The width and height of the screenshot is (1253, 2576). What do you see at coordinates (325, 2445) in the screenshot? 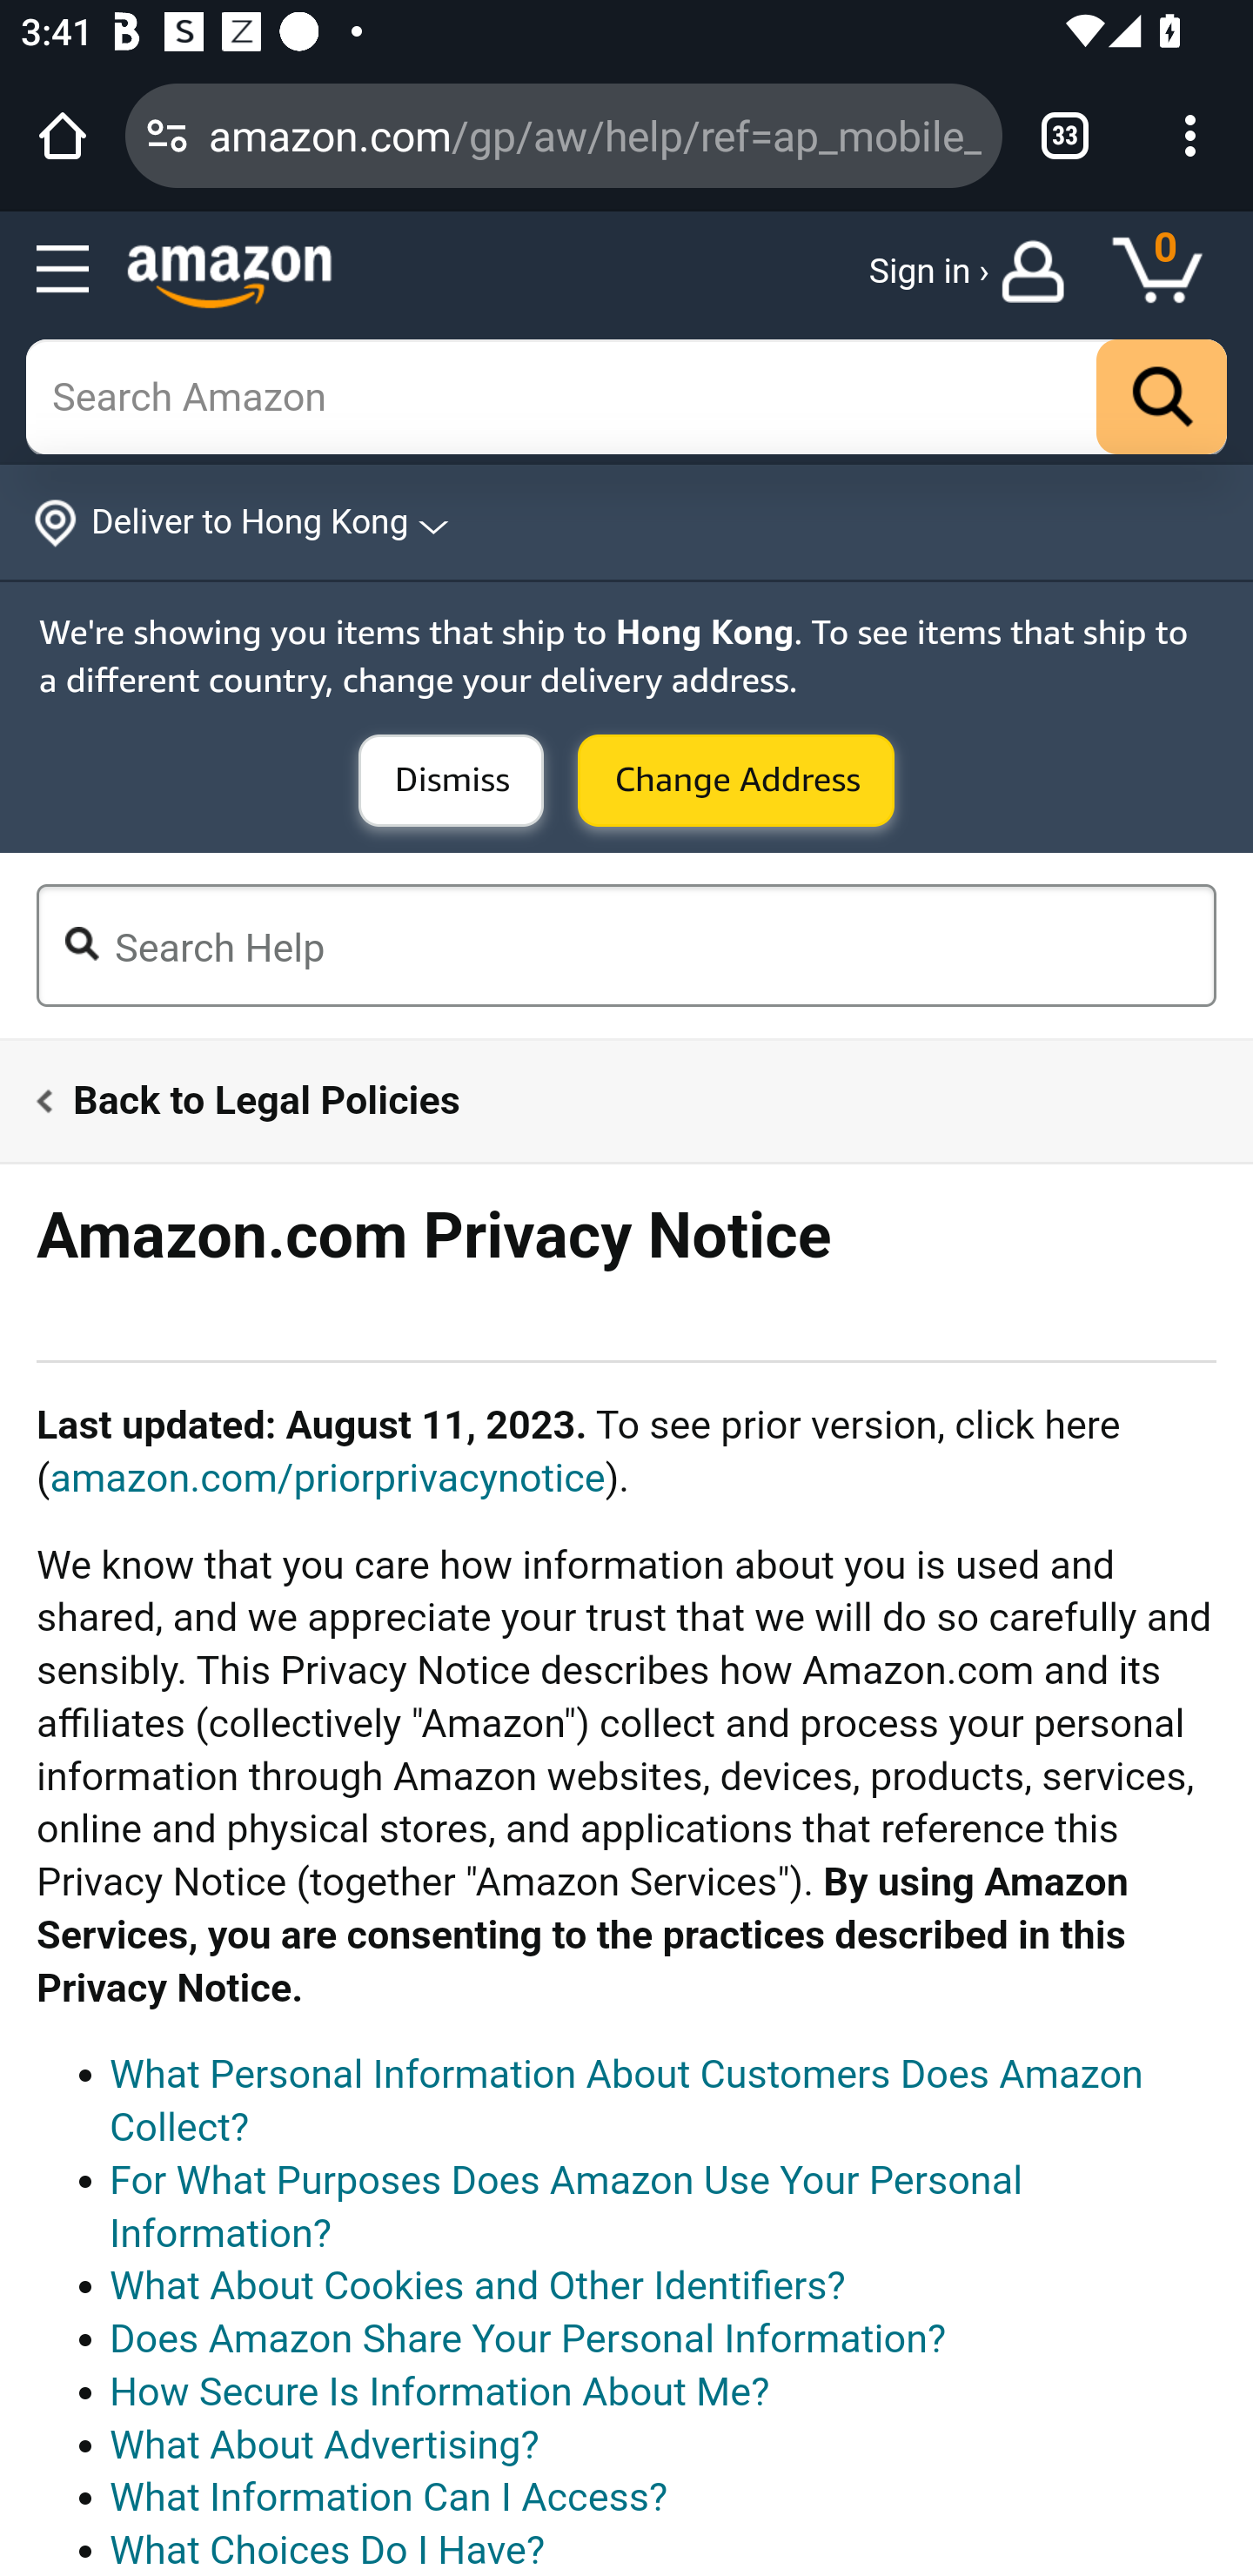
I see `What About Advertising?` at bounding box center [325, 2445].